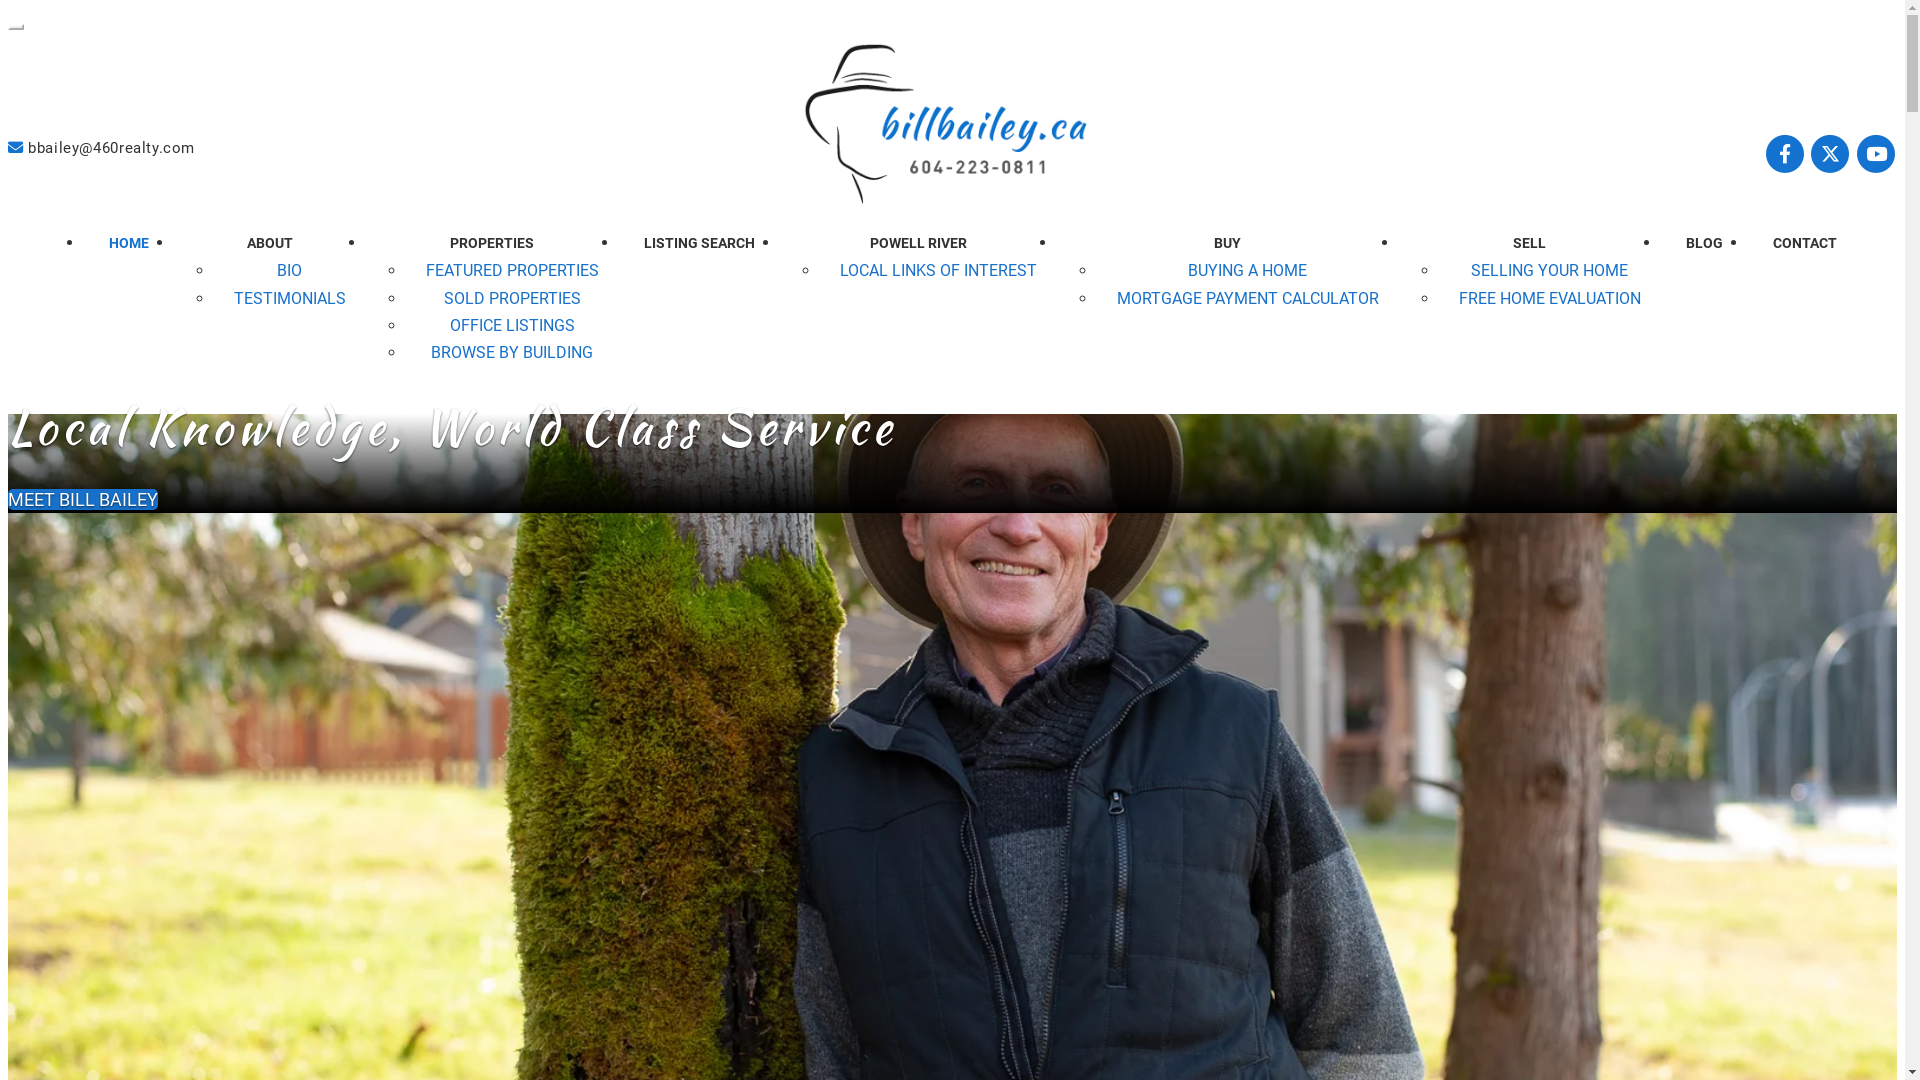  Describe the element at coordinates (1248, 270) in the screenshot. I see `BUYING A HOME` at that location.